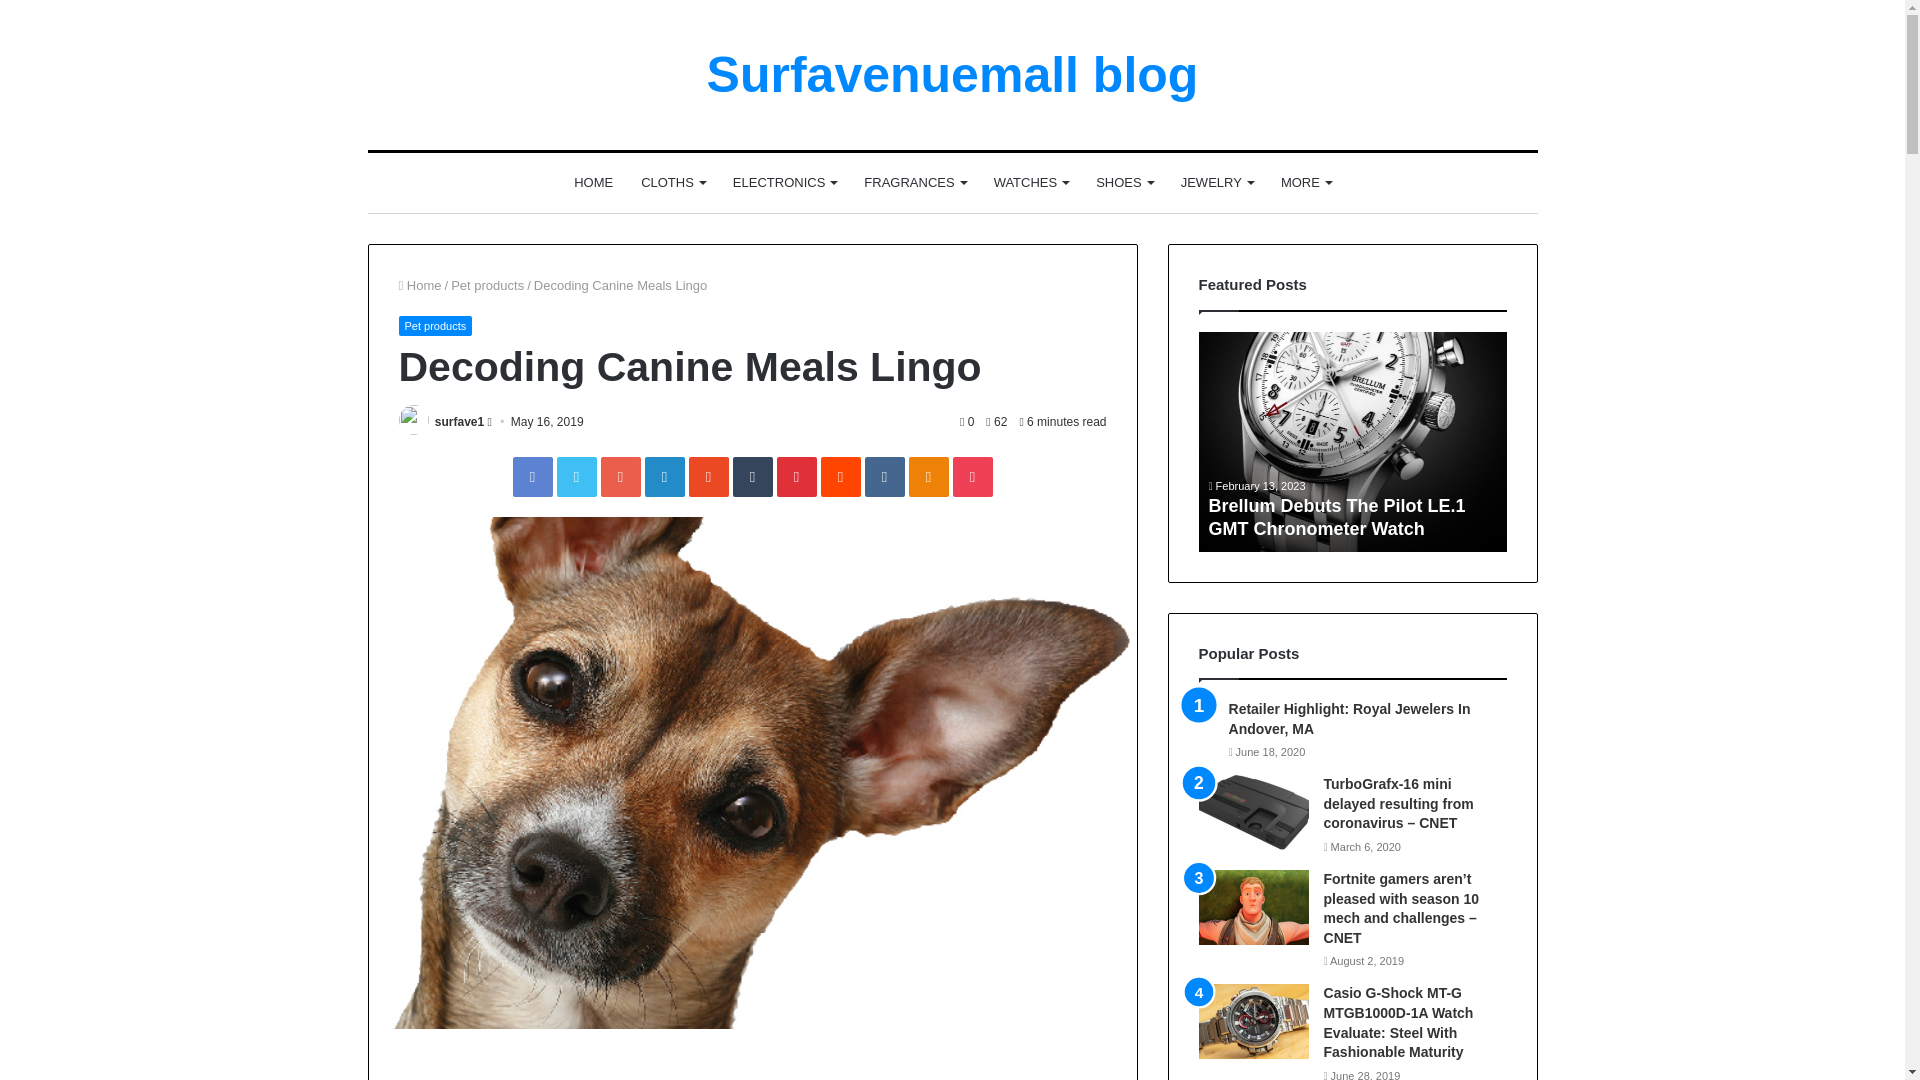  I want to click on CLOTHS, so click(672, 182).